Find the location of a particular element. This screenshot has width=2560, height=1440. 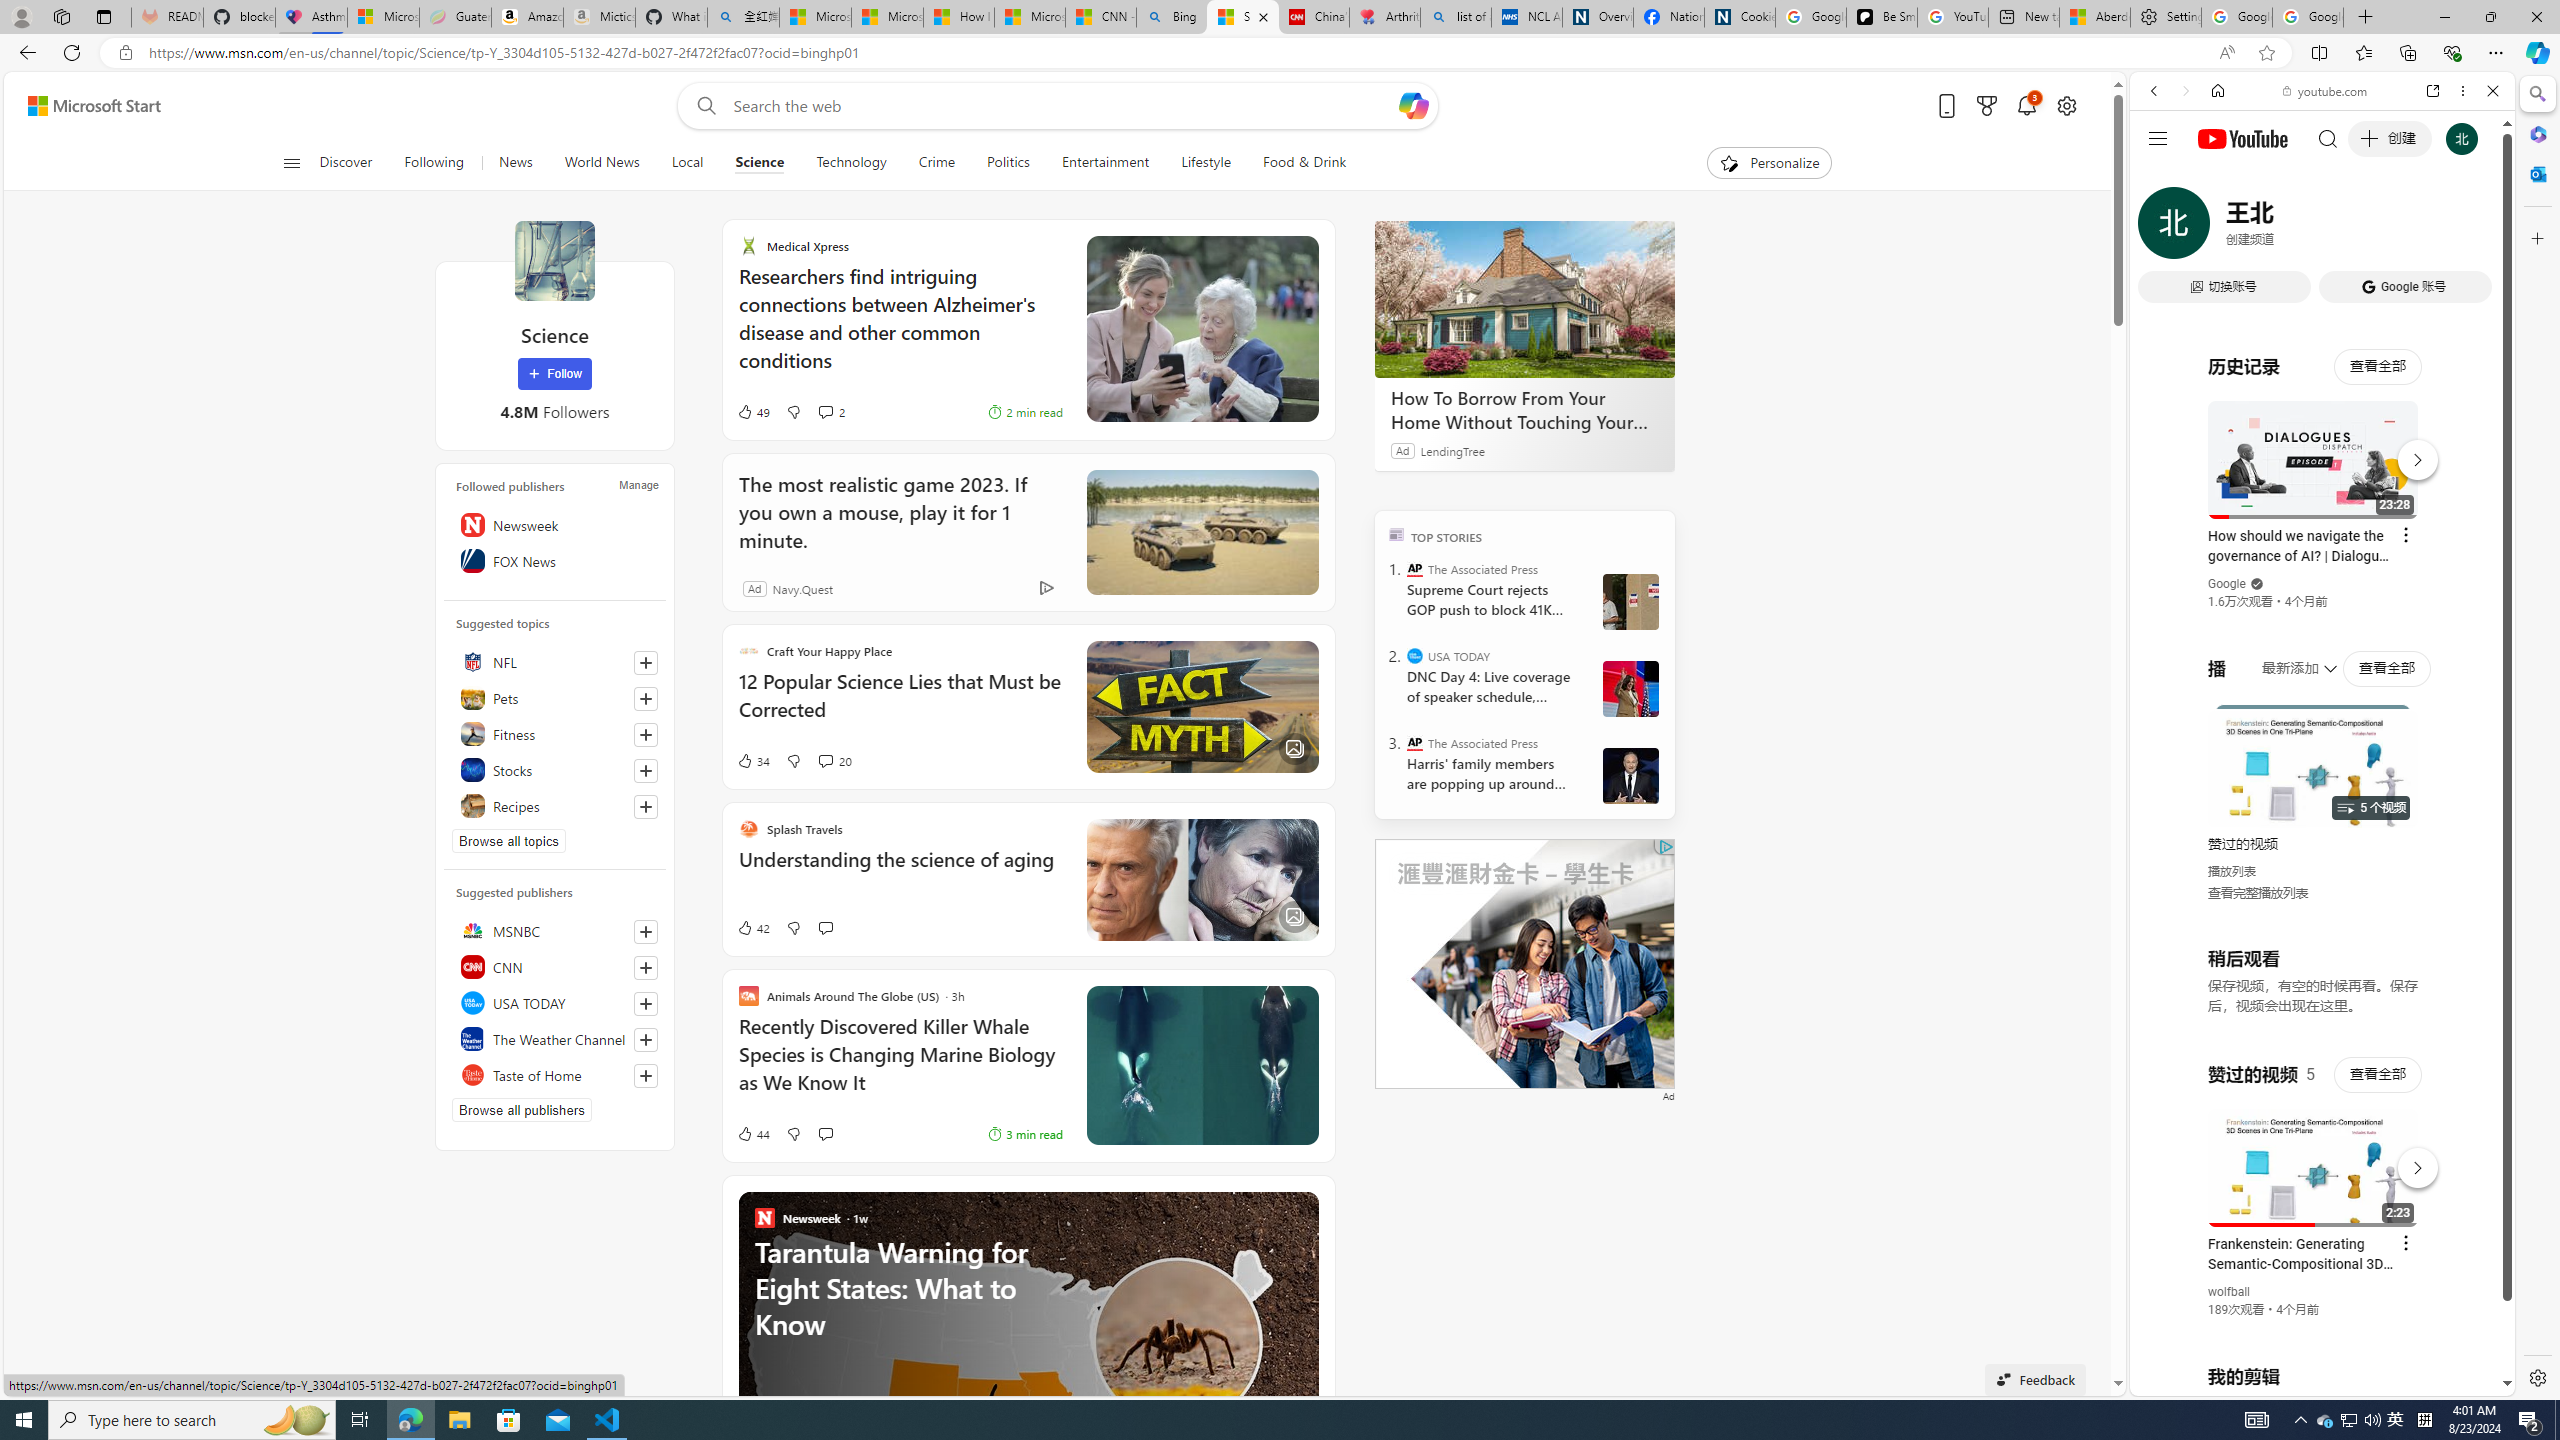

Newsweek is located at coordinates (555, 524).